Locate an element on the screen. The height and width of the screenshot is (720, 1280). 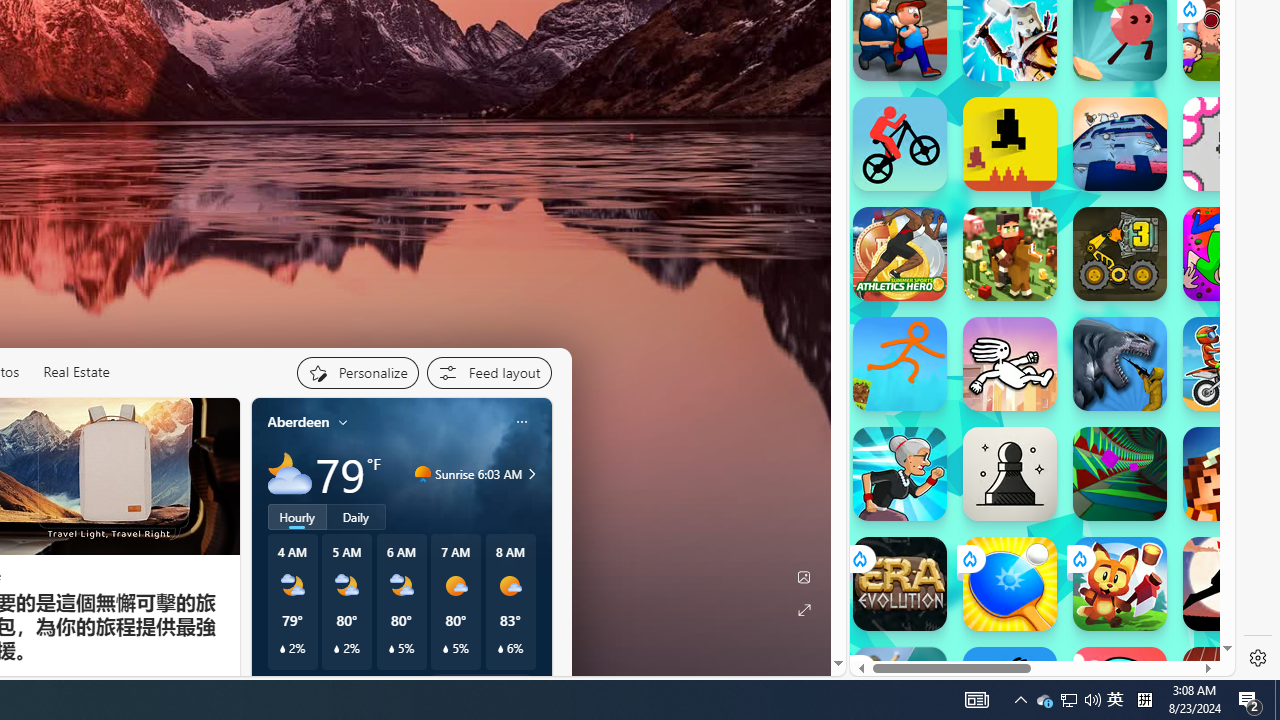
Ping Pong Go! is located at coordinates (1010, 584).